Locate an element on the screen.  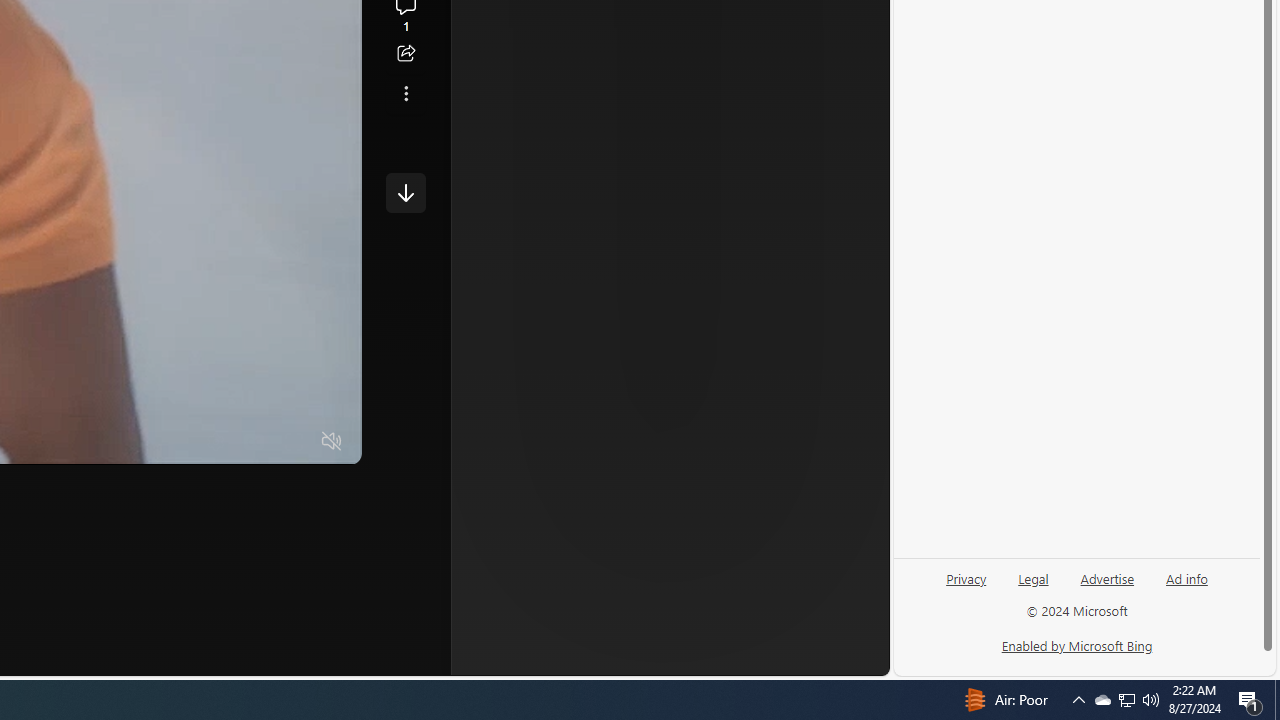
Unmute is located at coordinates (332, 442).